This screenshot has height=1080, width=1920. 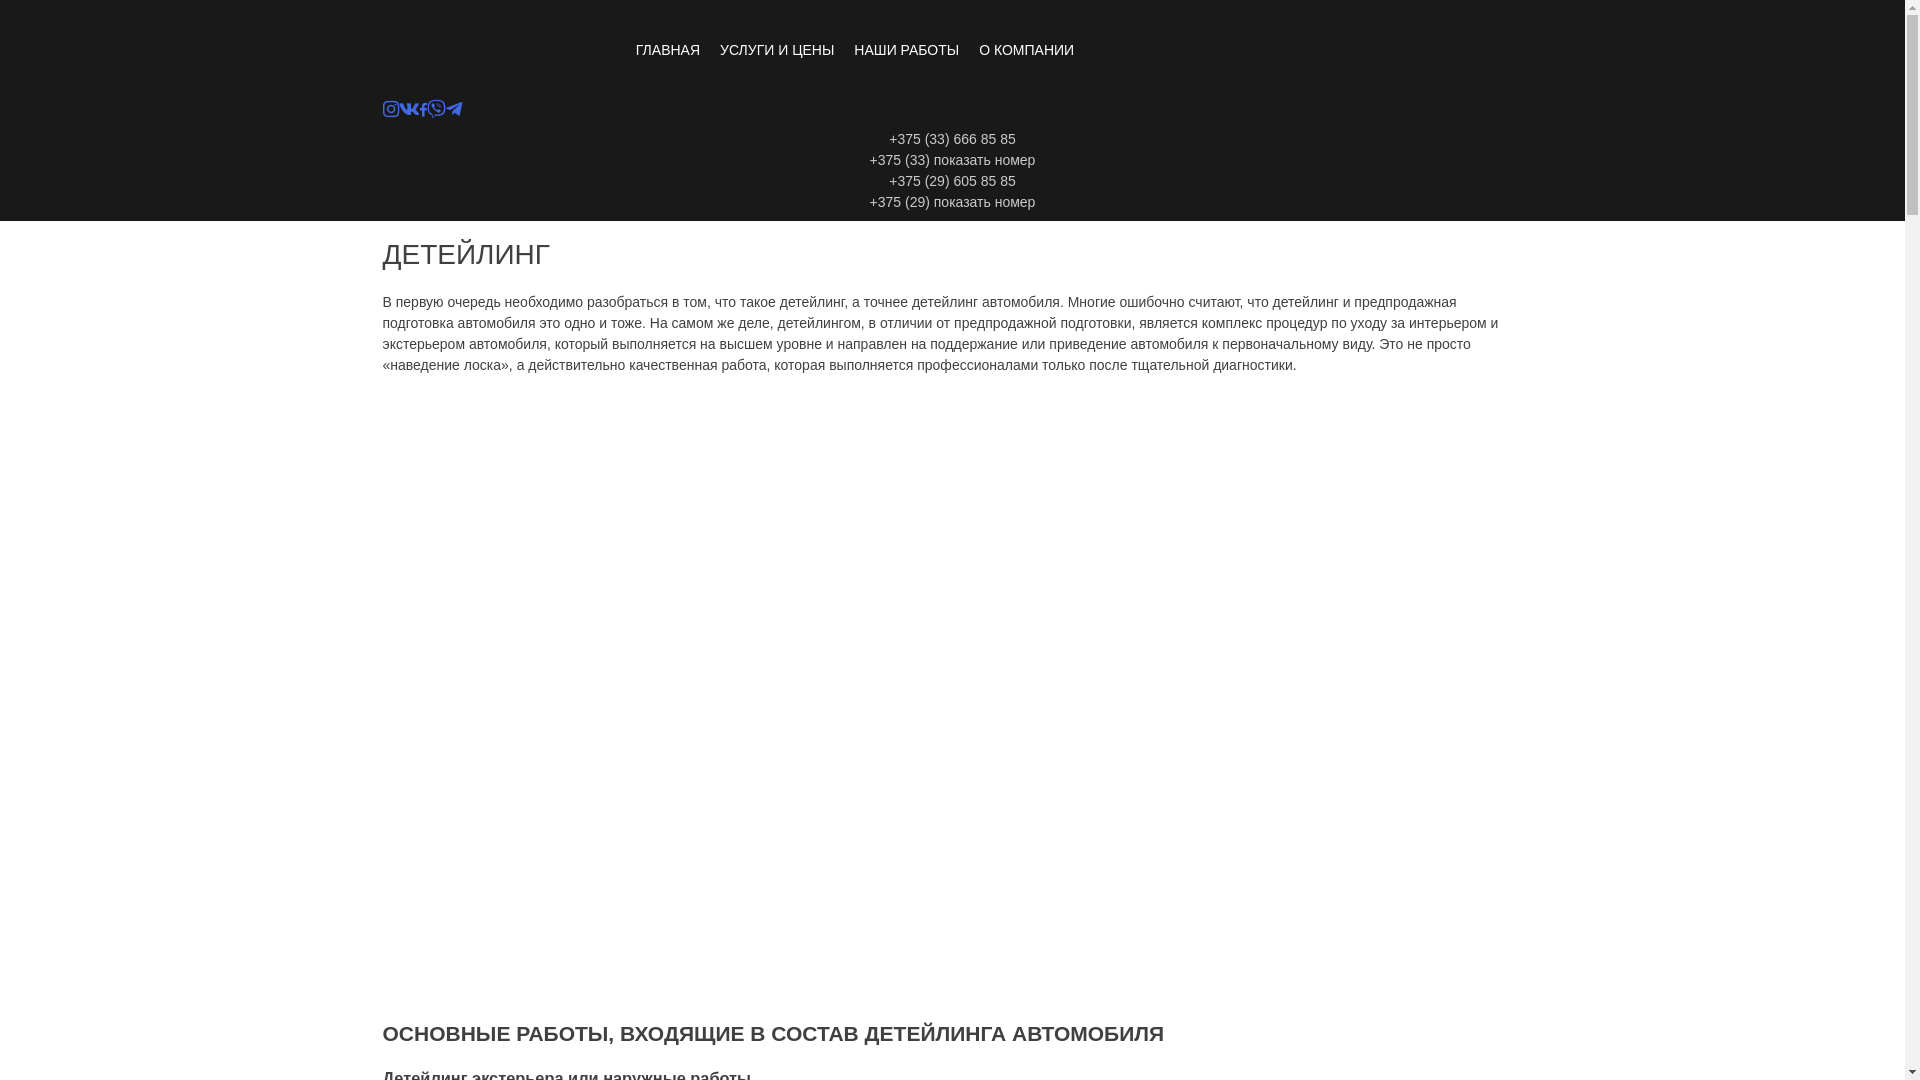 What do you see at coordinates (952, 140) in the screenshot?
I see `+375 (33) 666 85 85` at bounding box center [952, 140].